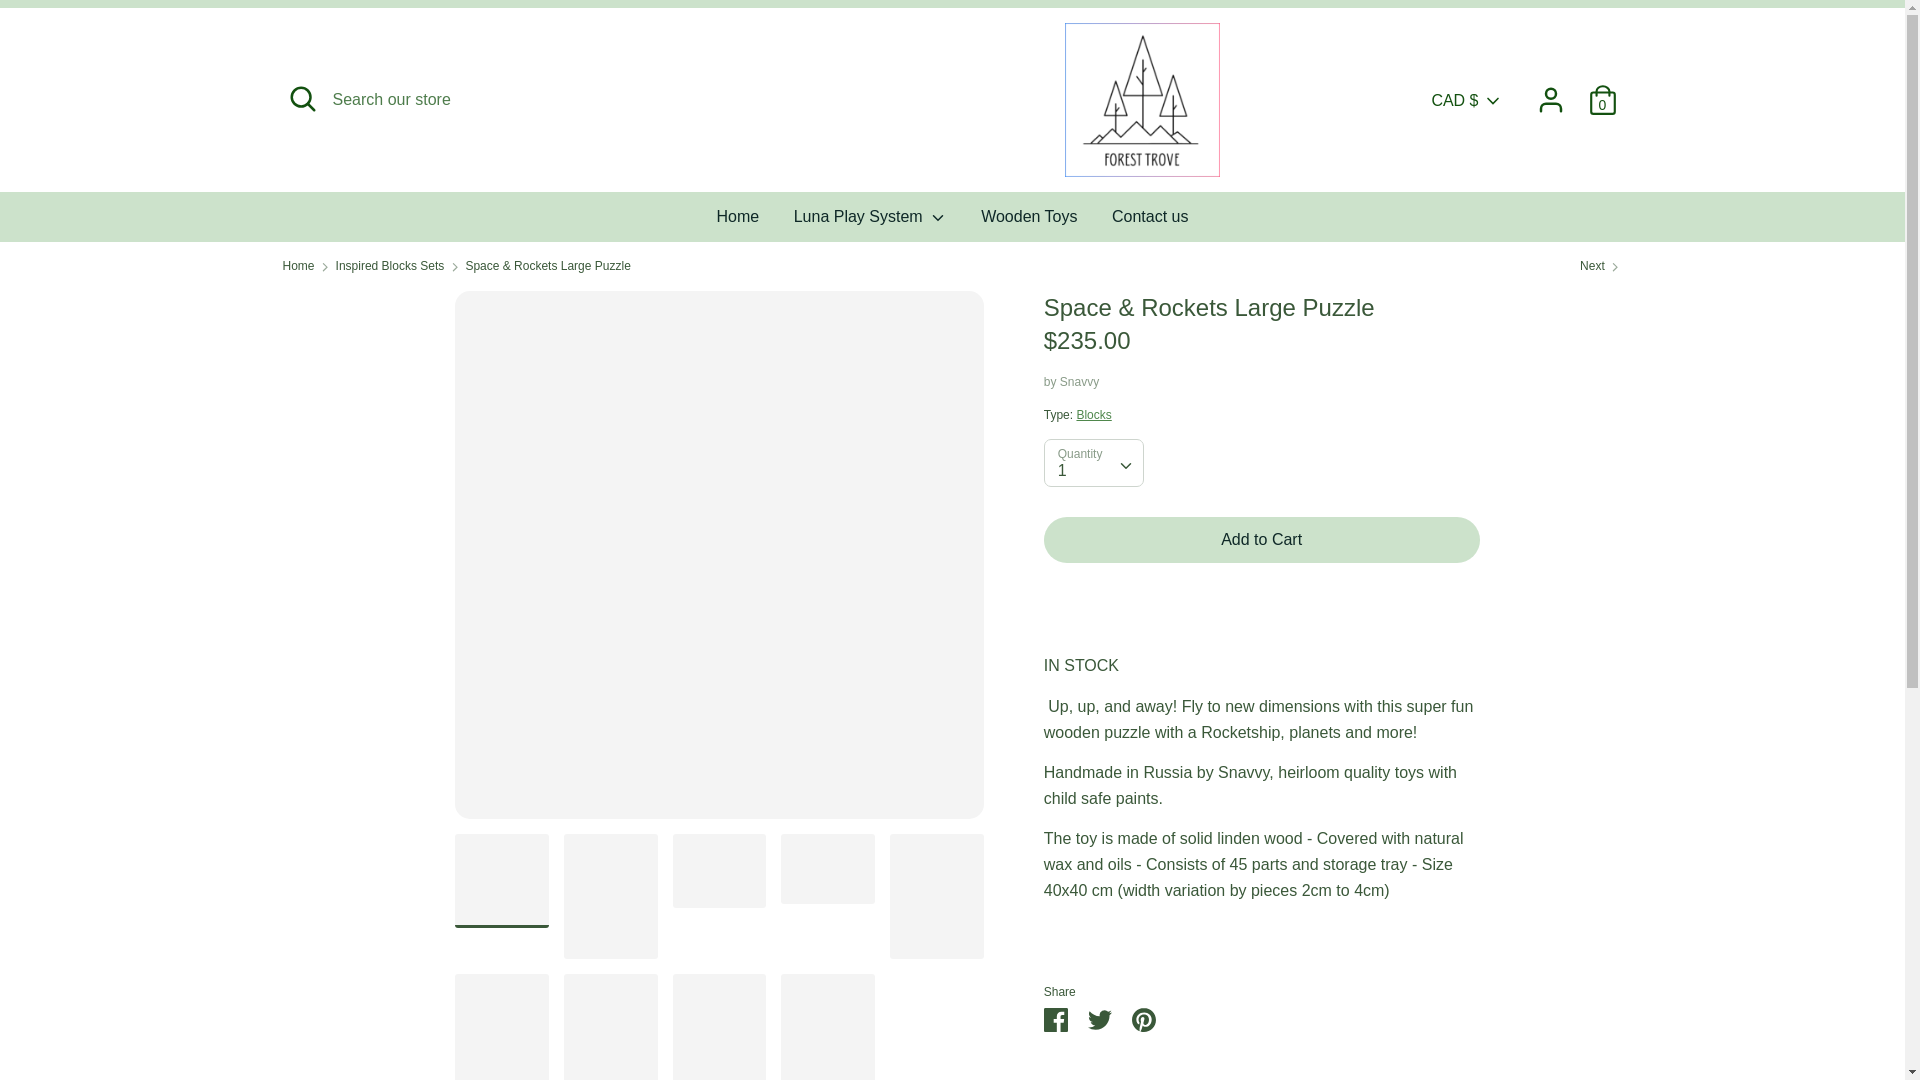 This screenshot has width=1920, height=1080. Describe the element at coordinates (738, 222) in the screenshot. I see `Home` at that location.